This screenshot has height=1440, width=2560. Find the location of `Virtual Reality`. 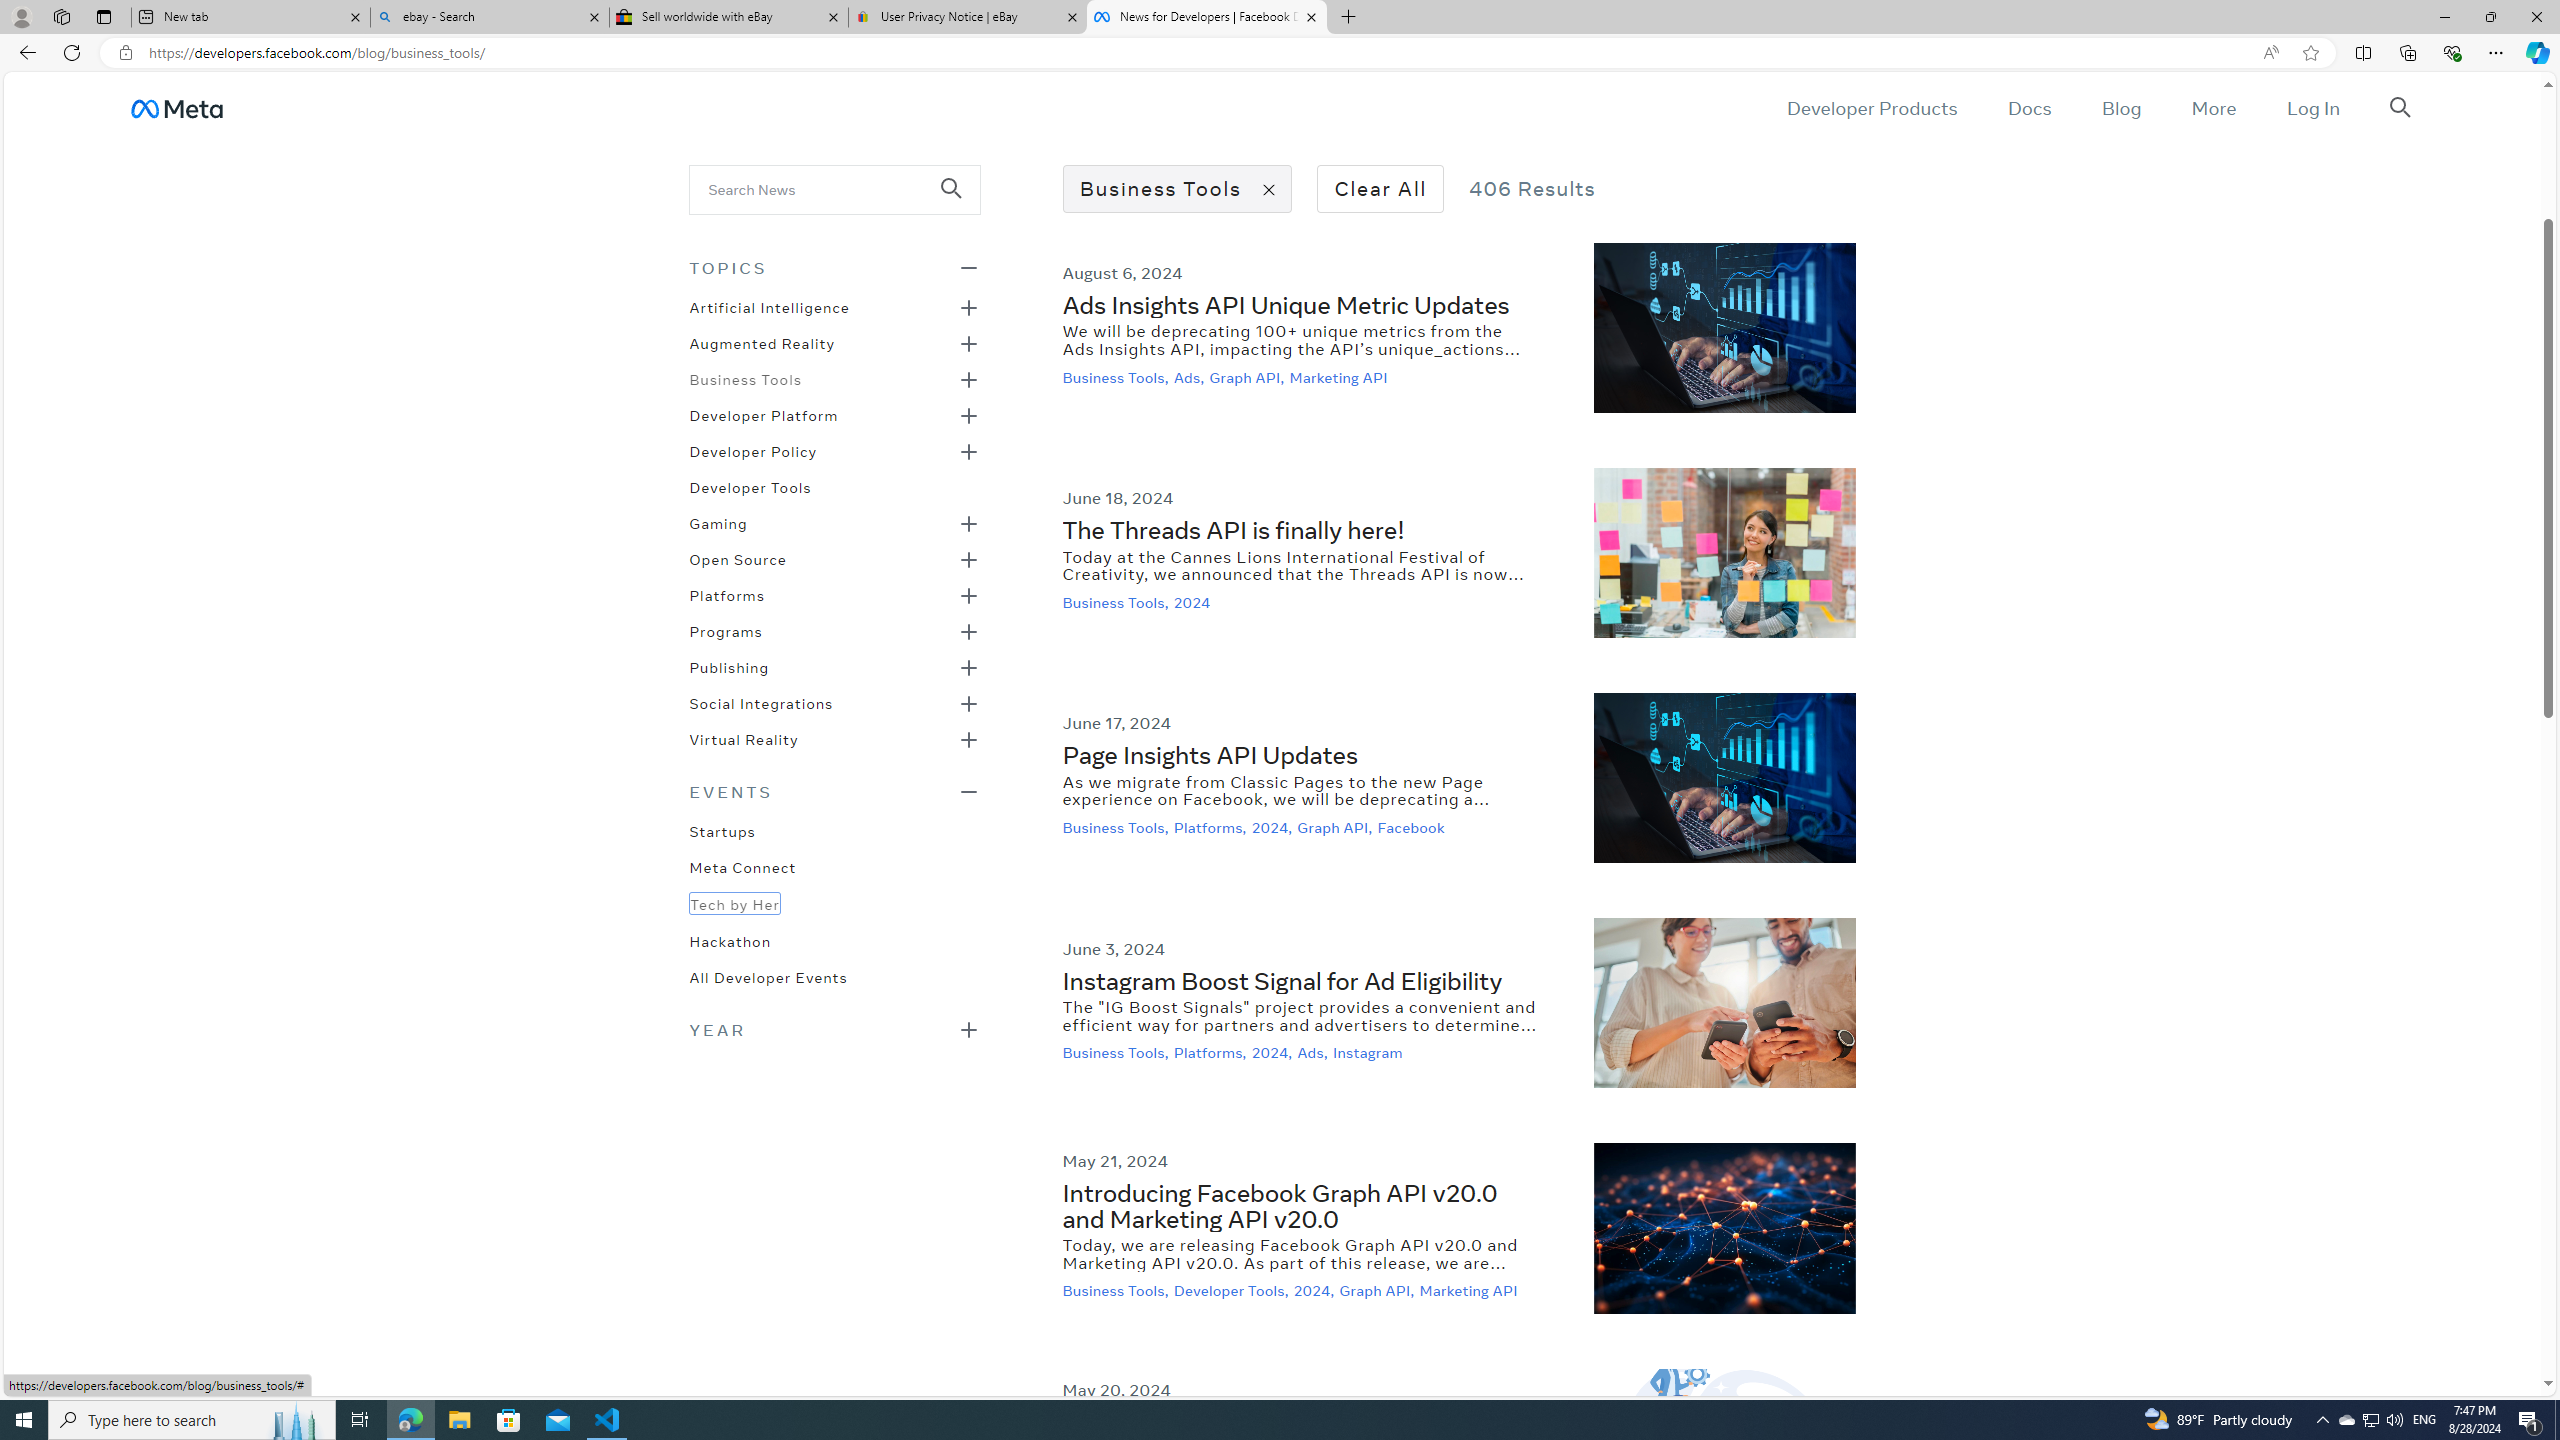

Virtual Reality is located at coordinates (743, 738).